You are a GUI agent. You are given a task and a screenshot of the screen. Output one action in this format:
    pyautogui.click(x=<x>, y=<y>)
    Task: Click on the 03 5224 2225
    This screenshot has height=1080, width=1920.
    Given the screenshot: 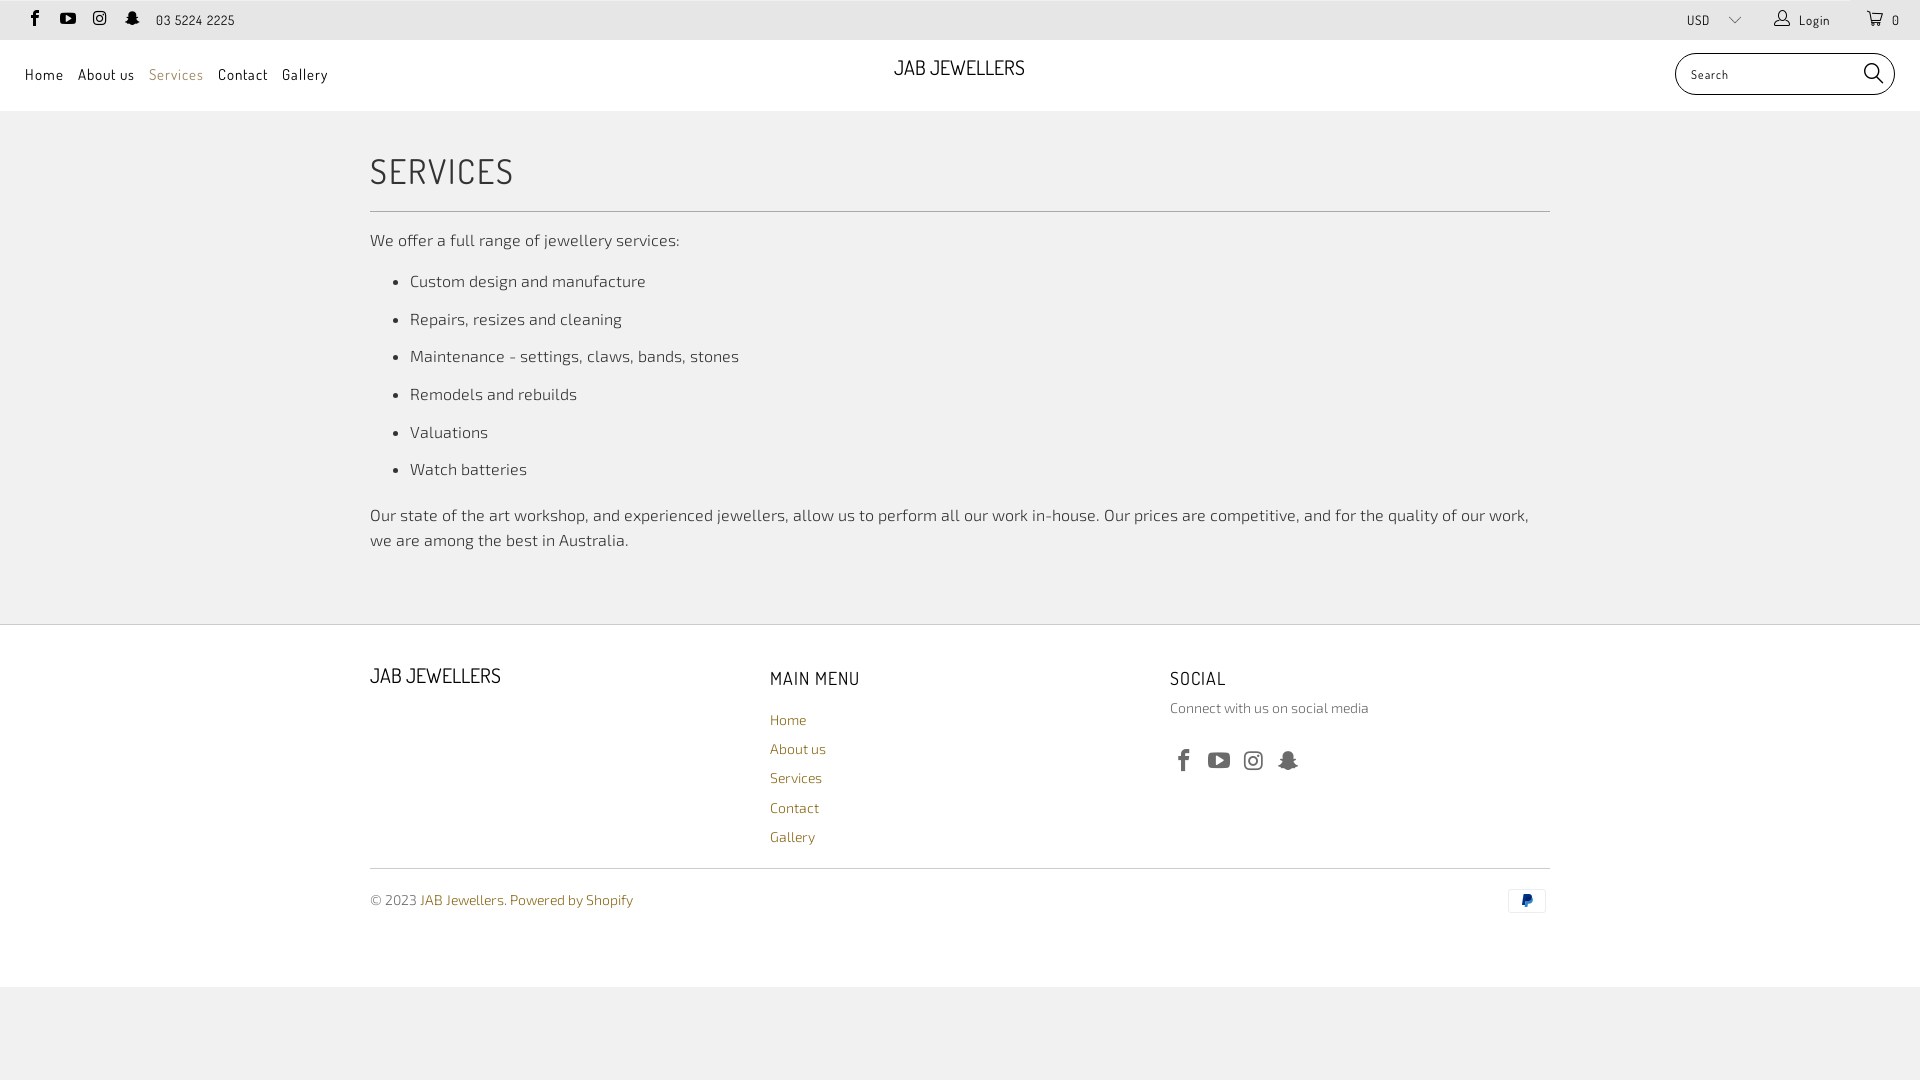 What is the action you would take?
    pyautogui.click(x=196, y=20)
    